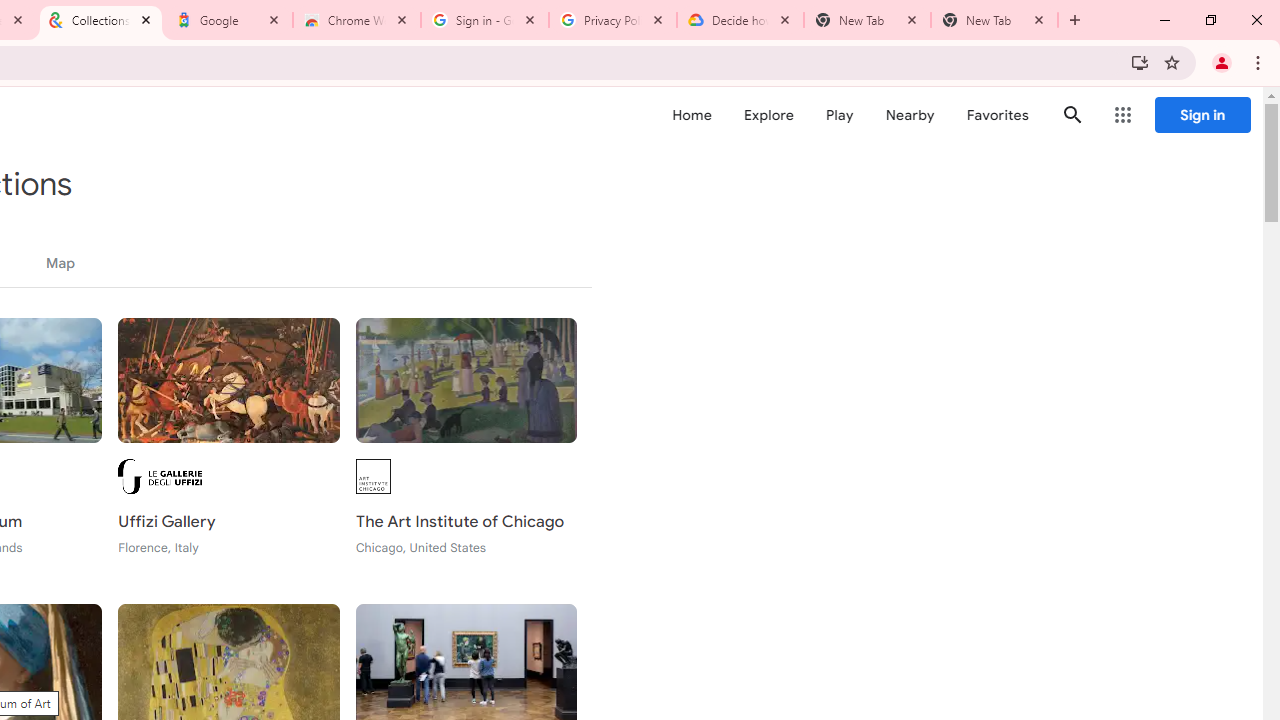 The height and width of the screenshot is (720, 1280). What do you see at coordinates (996, 115) in the screenshot?
I see `Favorites` at bounding box center [996, 115].